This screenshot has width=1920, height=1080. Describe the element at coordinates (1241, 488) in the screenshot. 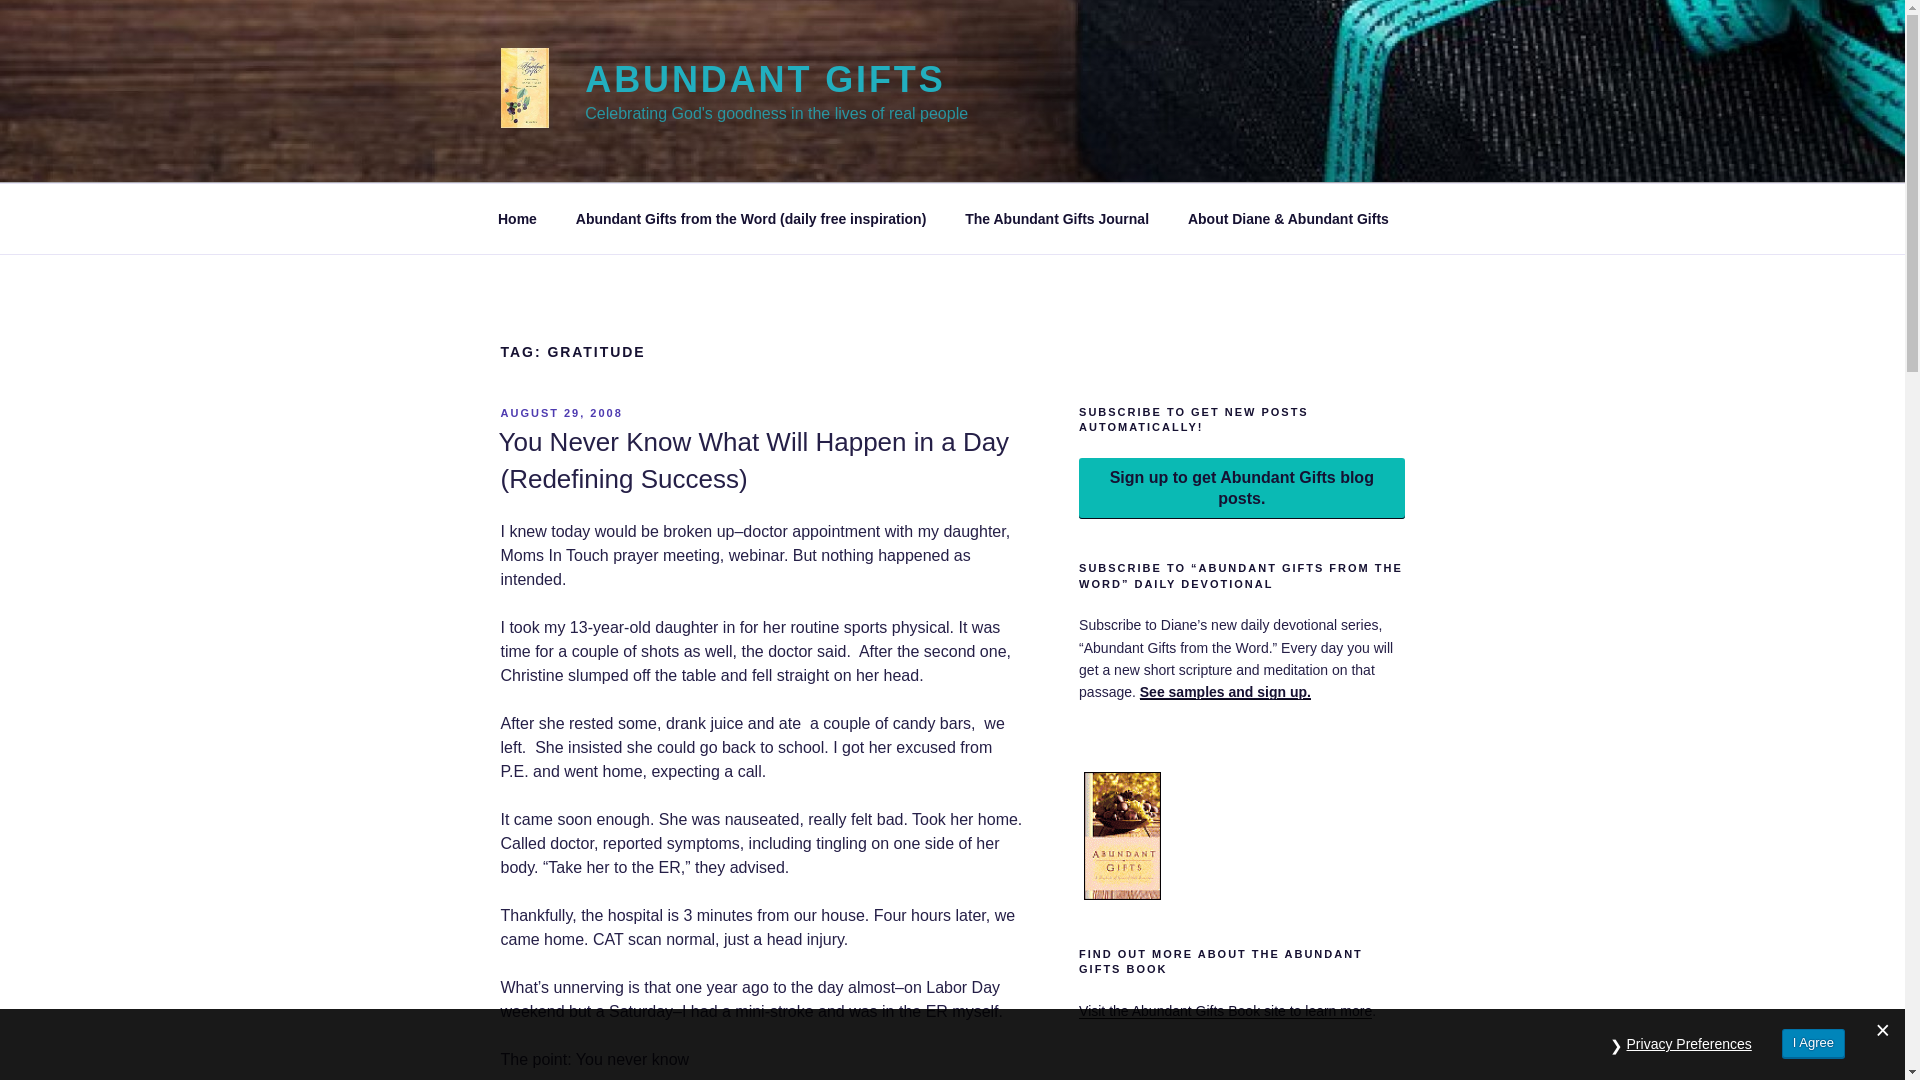

I see `Sign up to get Abundant Gifts blog posts.` at that location.